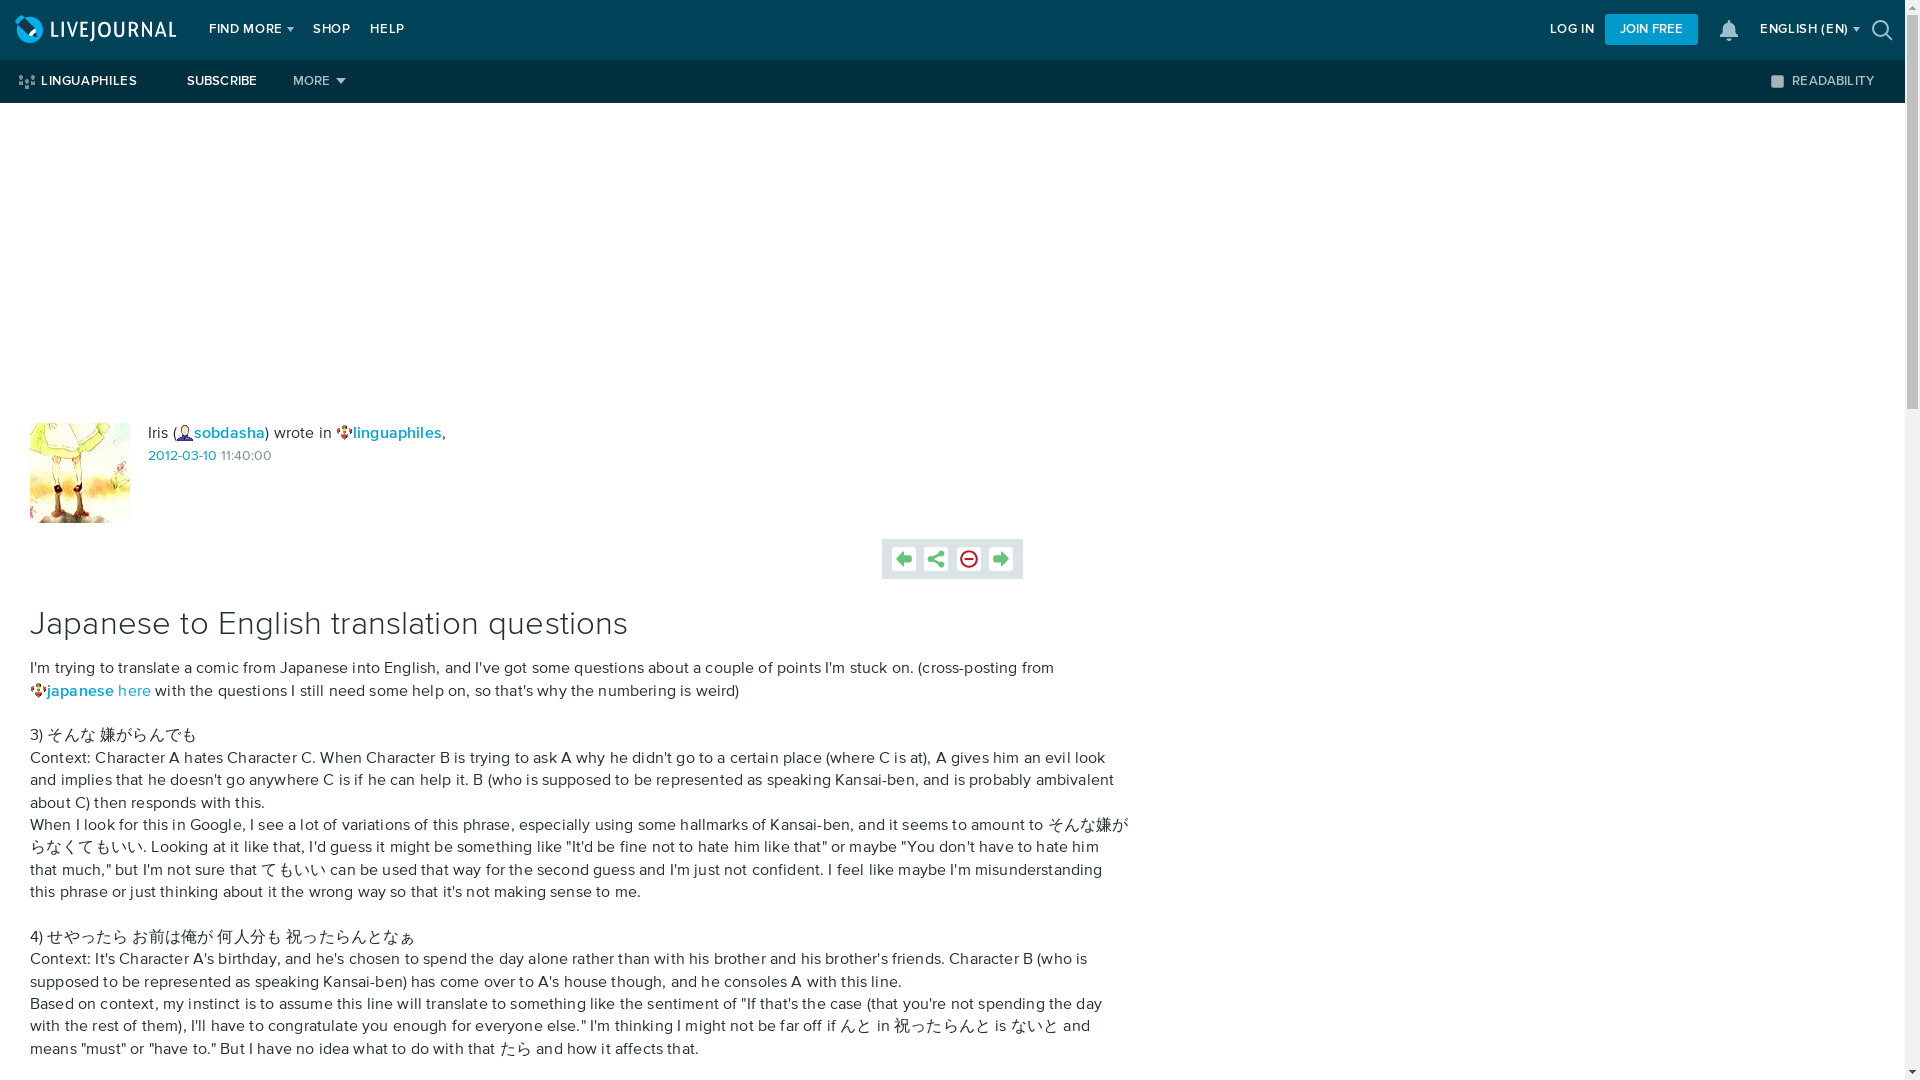 The height and width of the screenshot is (1080, 1920). I want to click on SUBSCRIBE, so click(221, 81).